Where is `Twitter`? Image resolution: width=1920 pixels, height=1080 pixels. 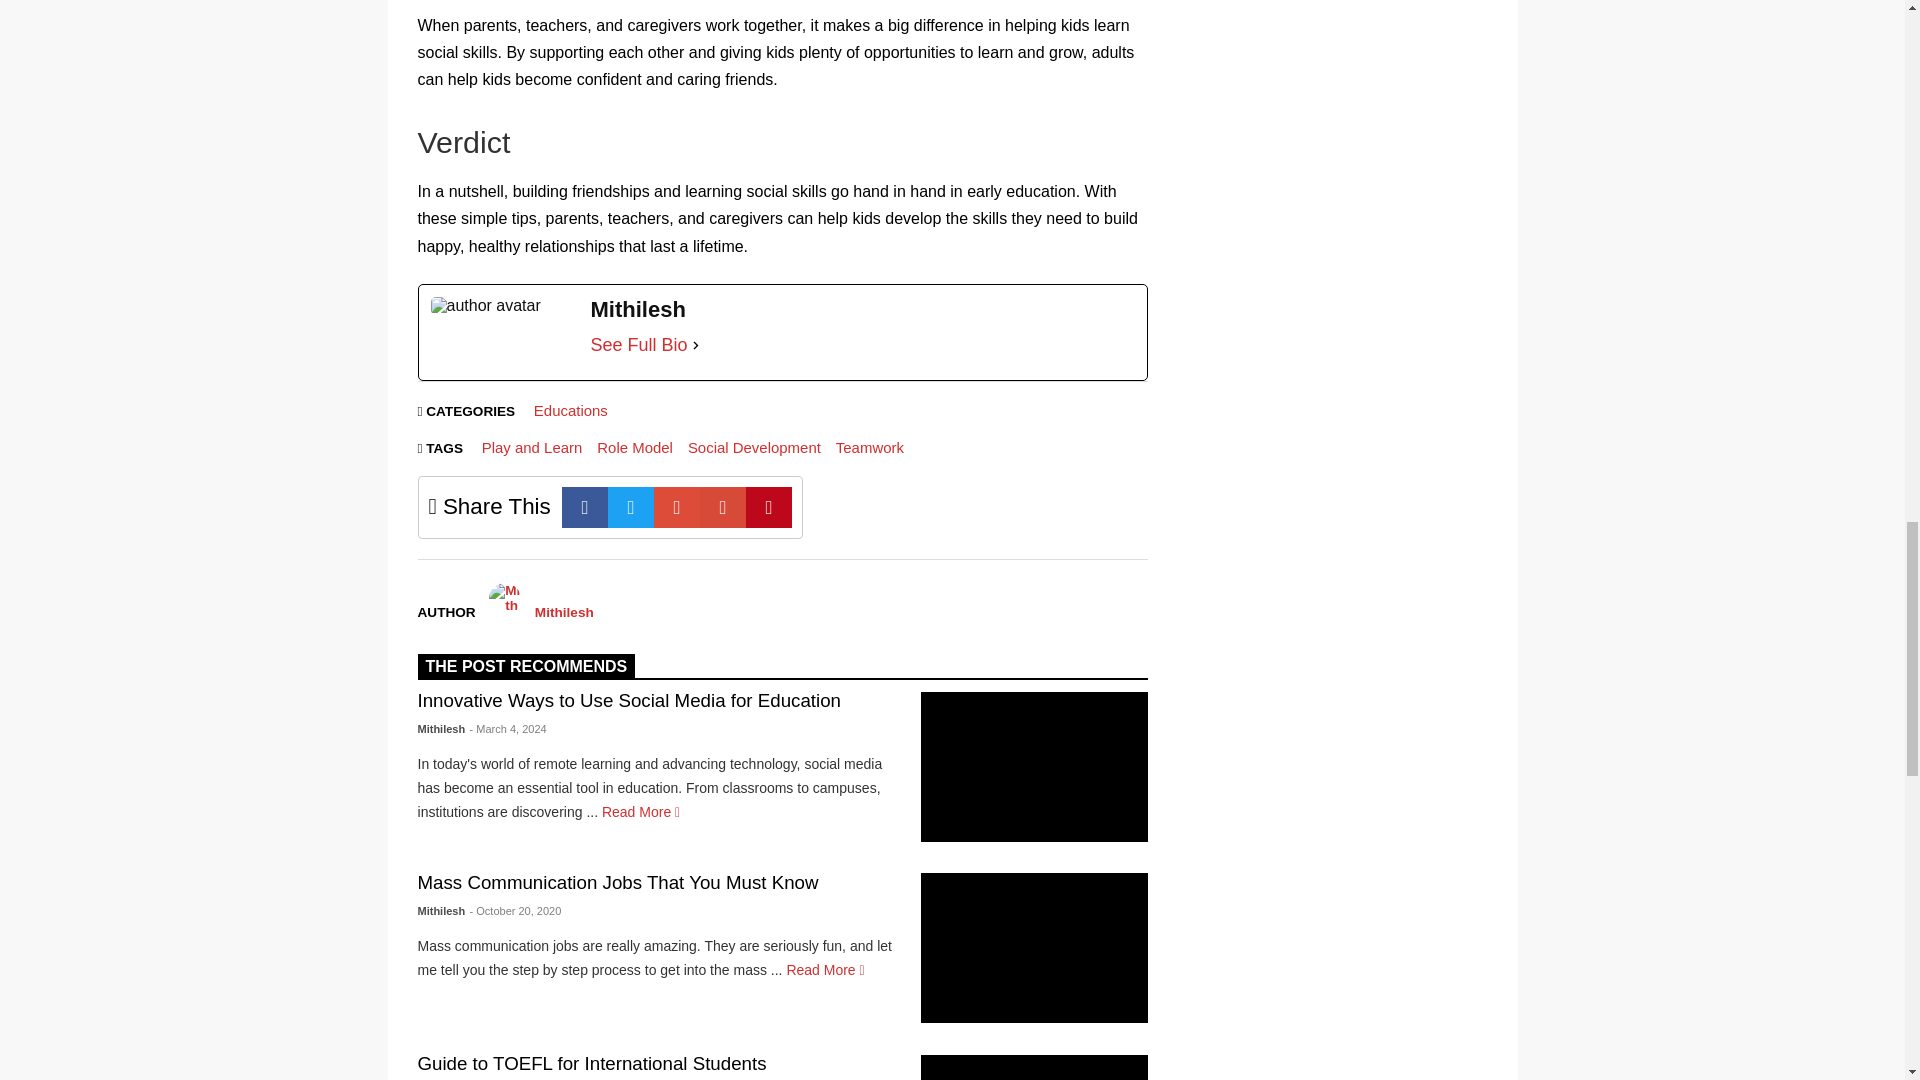 Twitter is located at coordinates (631, 508).